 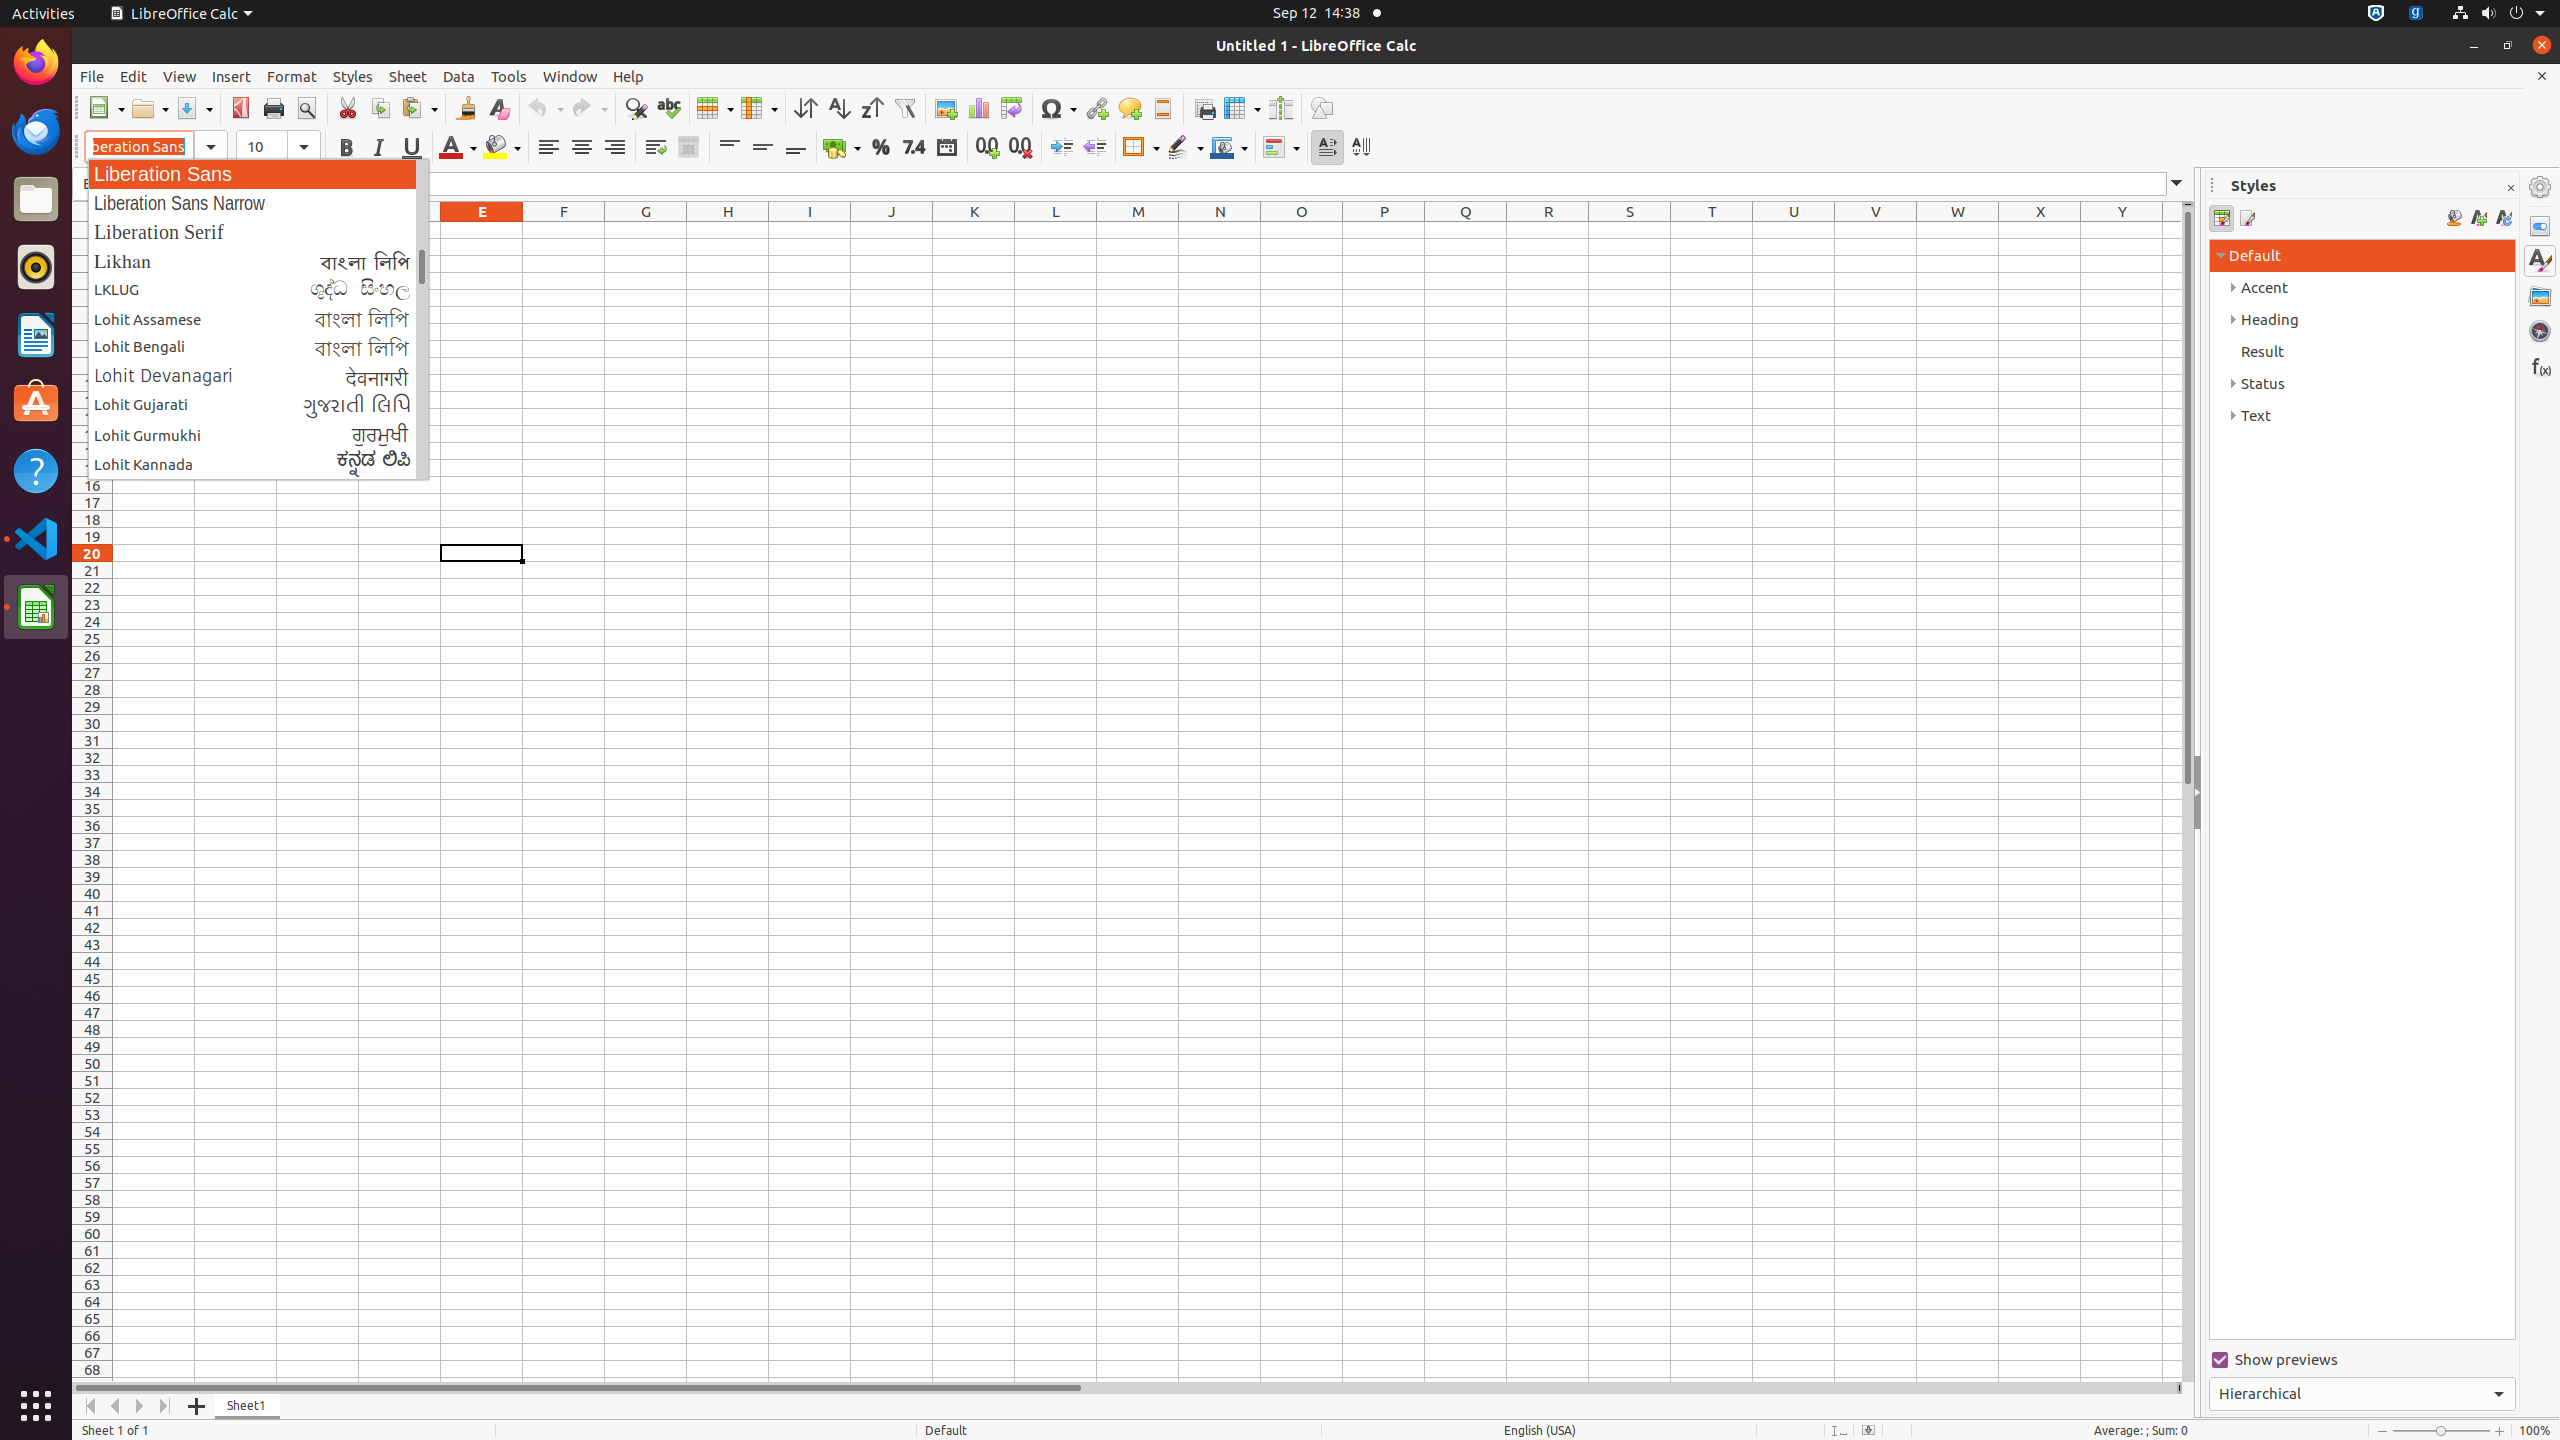 I want to click on Add Decimal Place, so click(x=988, y=148).